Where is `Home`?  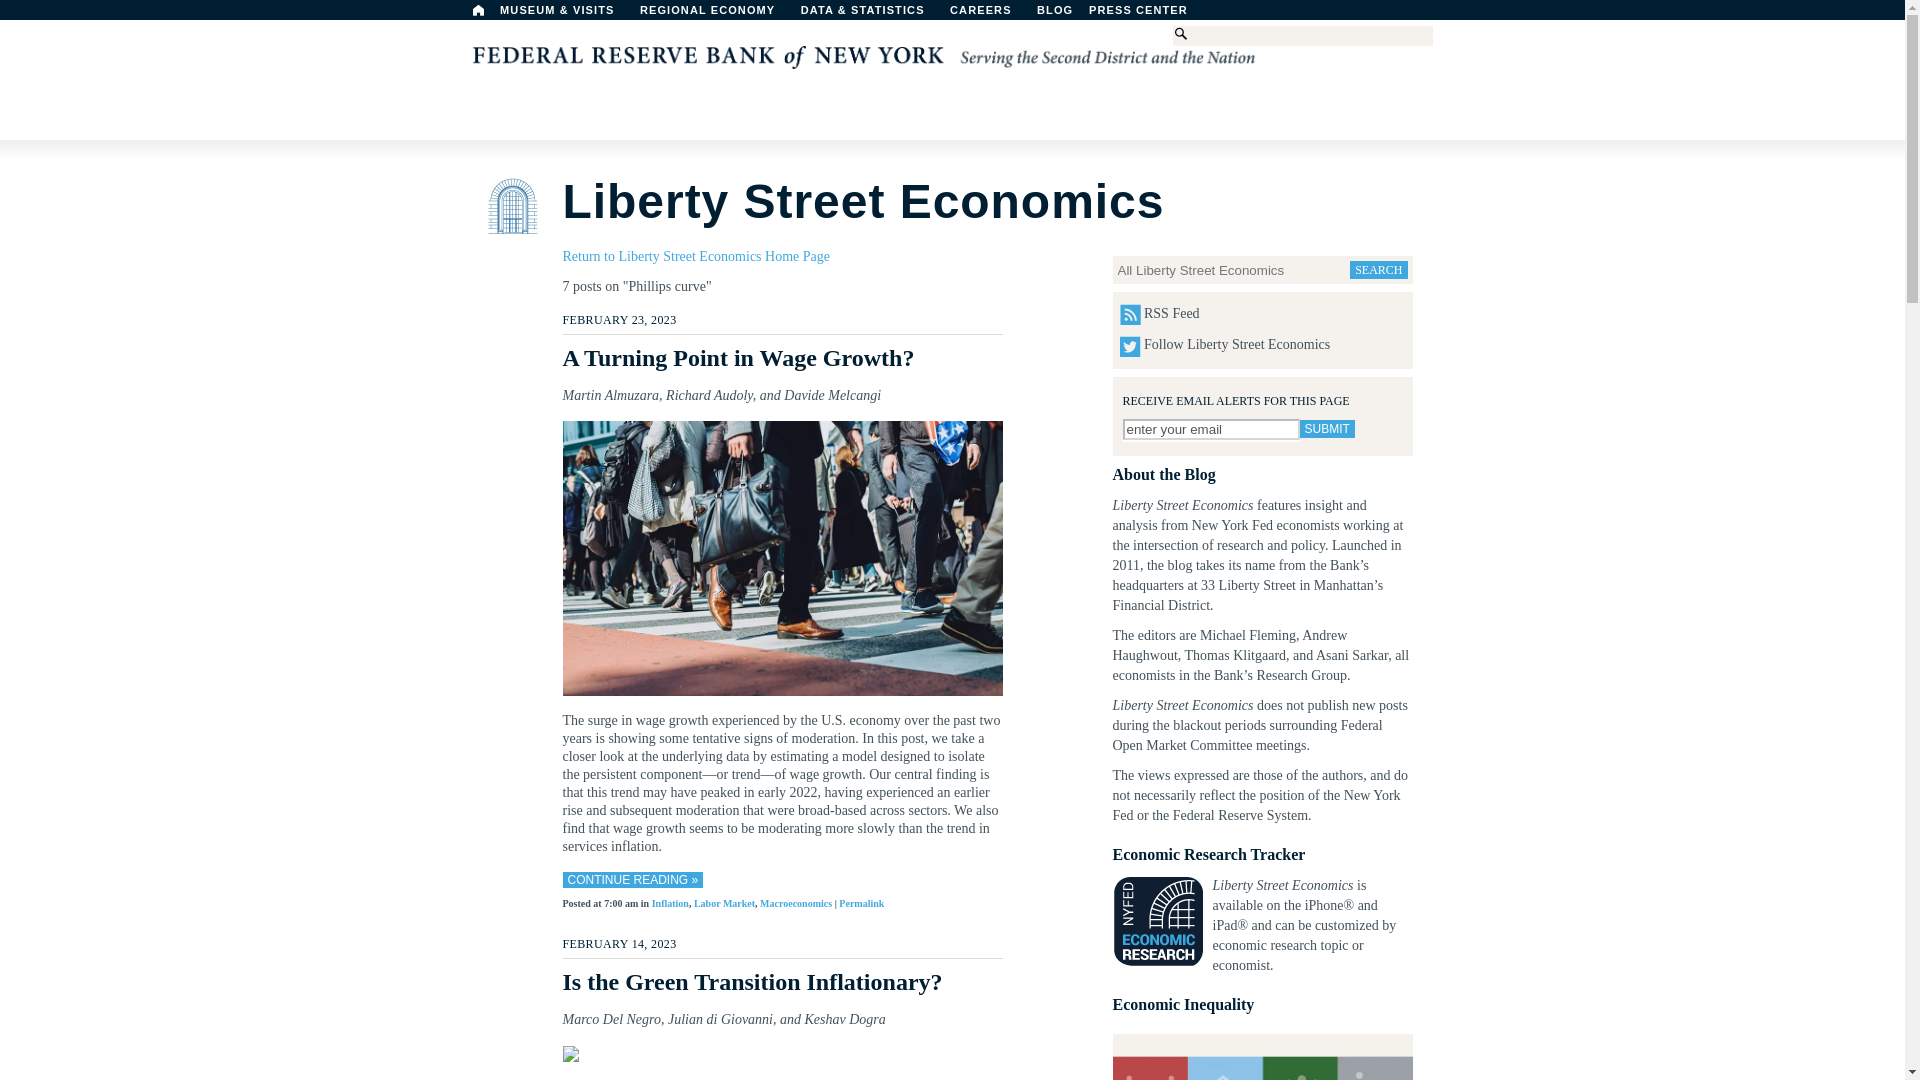 Home is located at coordinates (478, 10).